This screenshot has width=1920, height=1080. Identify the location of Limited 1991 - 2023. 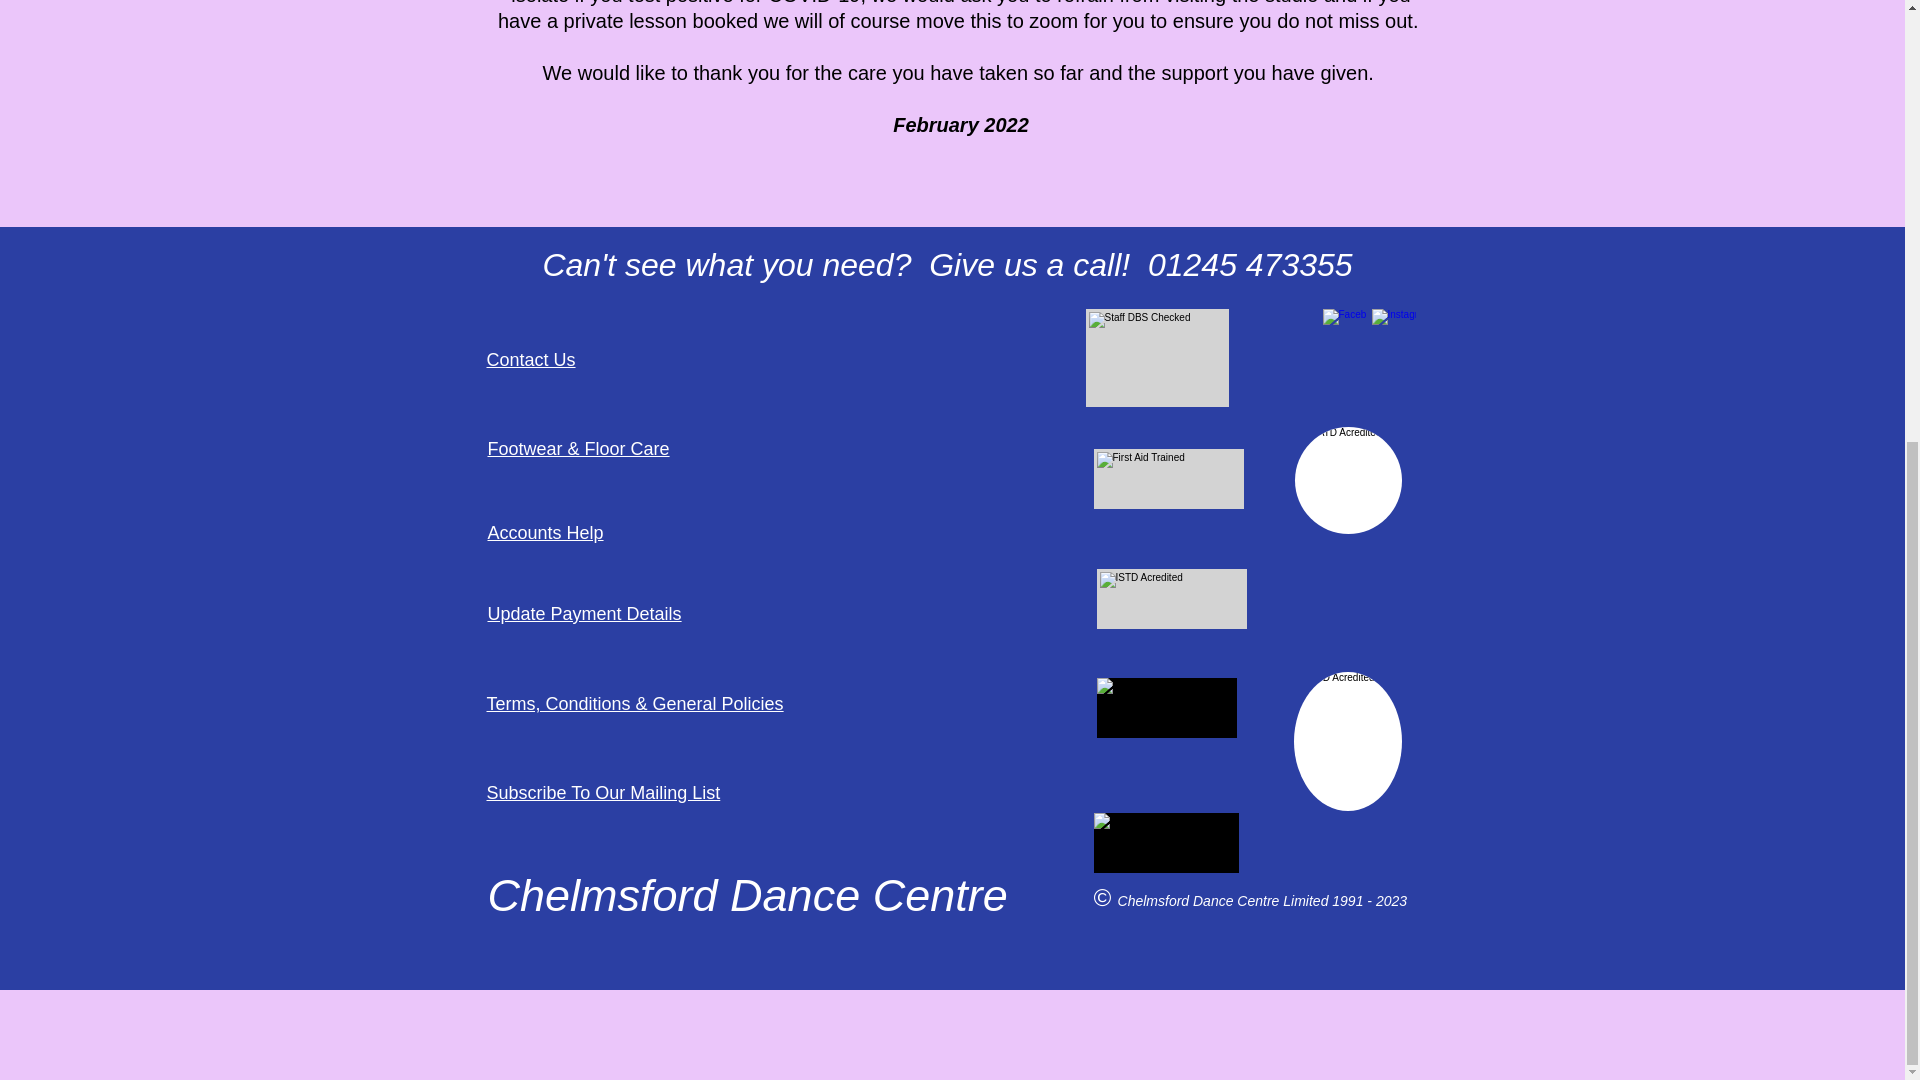
(1344, 901).